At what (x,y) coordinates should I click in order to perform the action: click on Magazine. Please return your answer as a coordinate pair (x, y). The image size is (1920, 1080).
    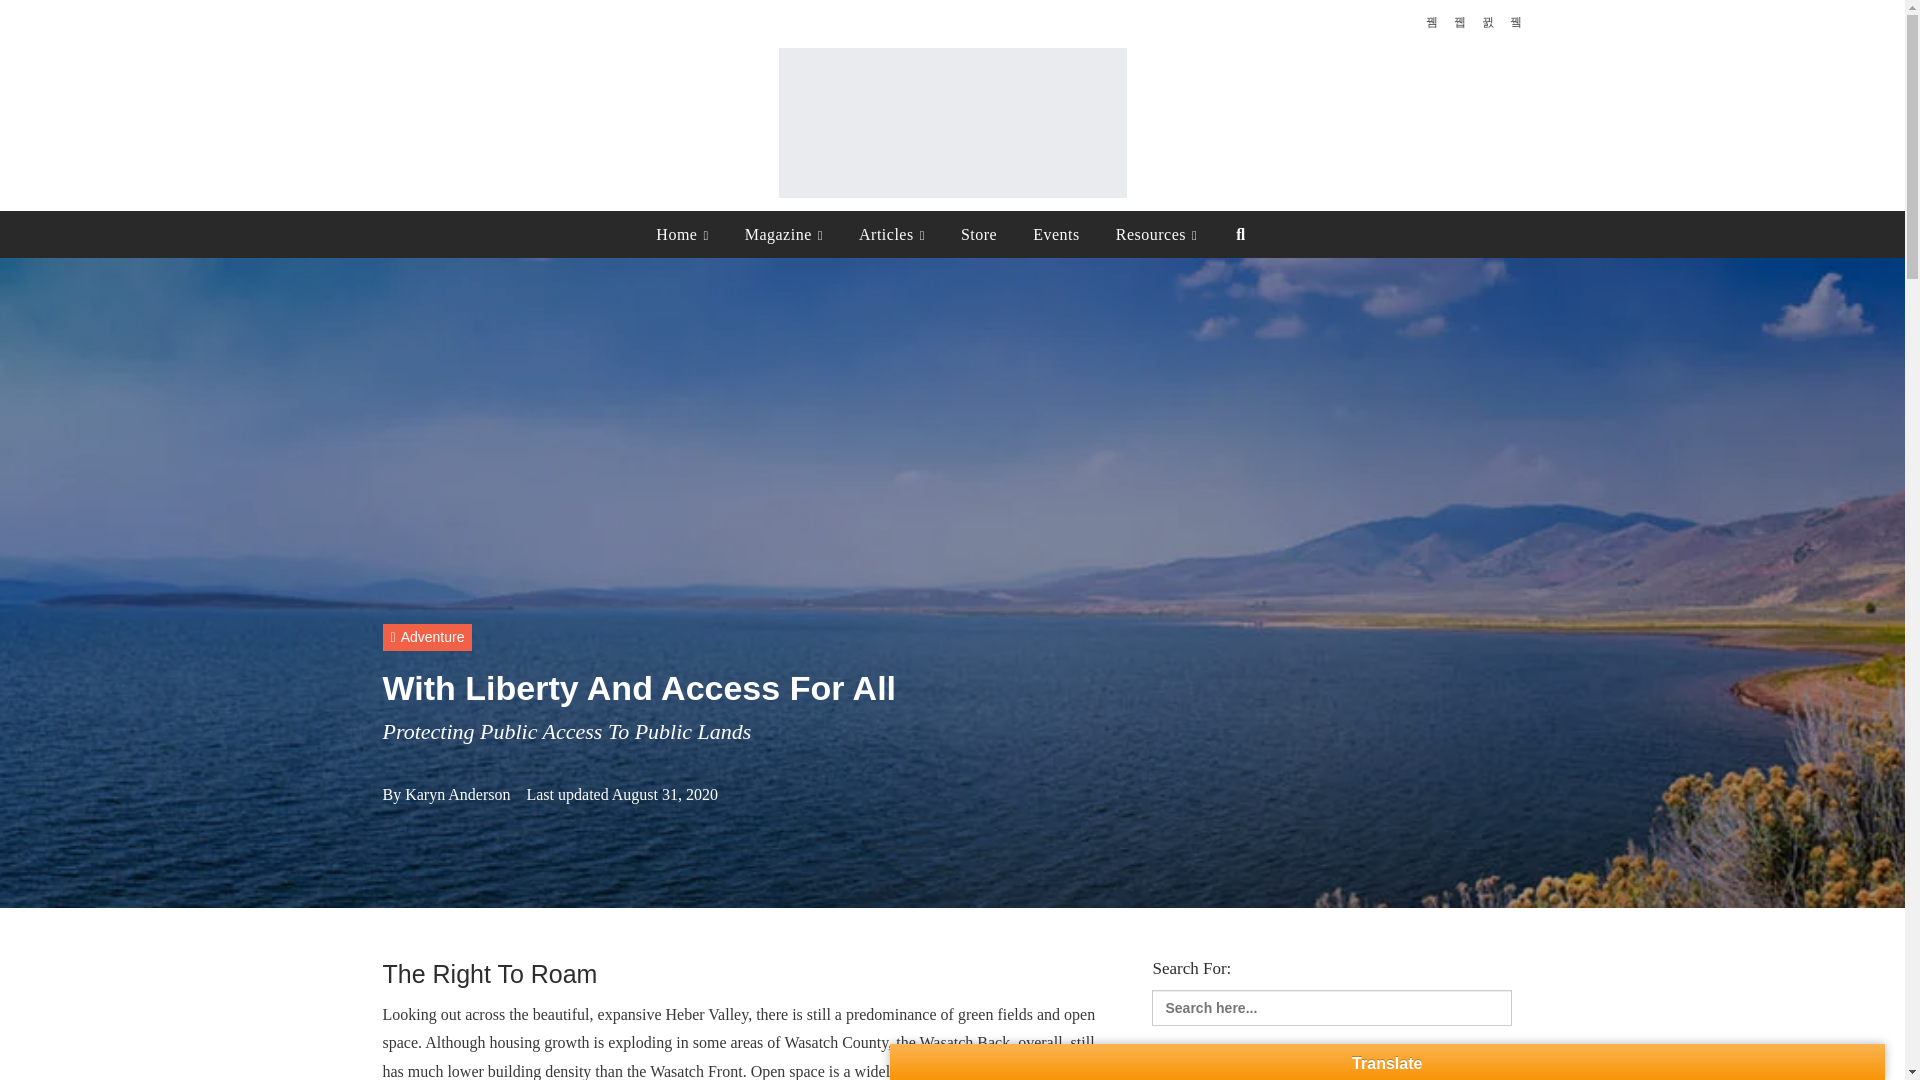
    Looking at the image, I should click on (784, 234).